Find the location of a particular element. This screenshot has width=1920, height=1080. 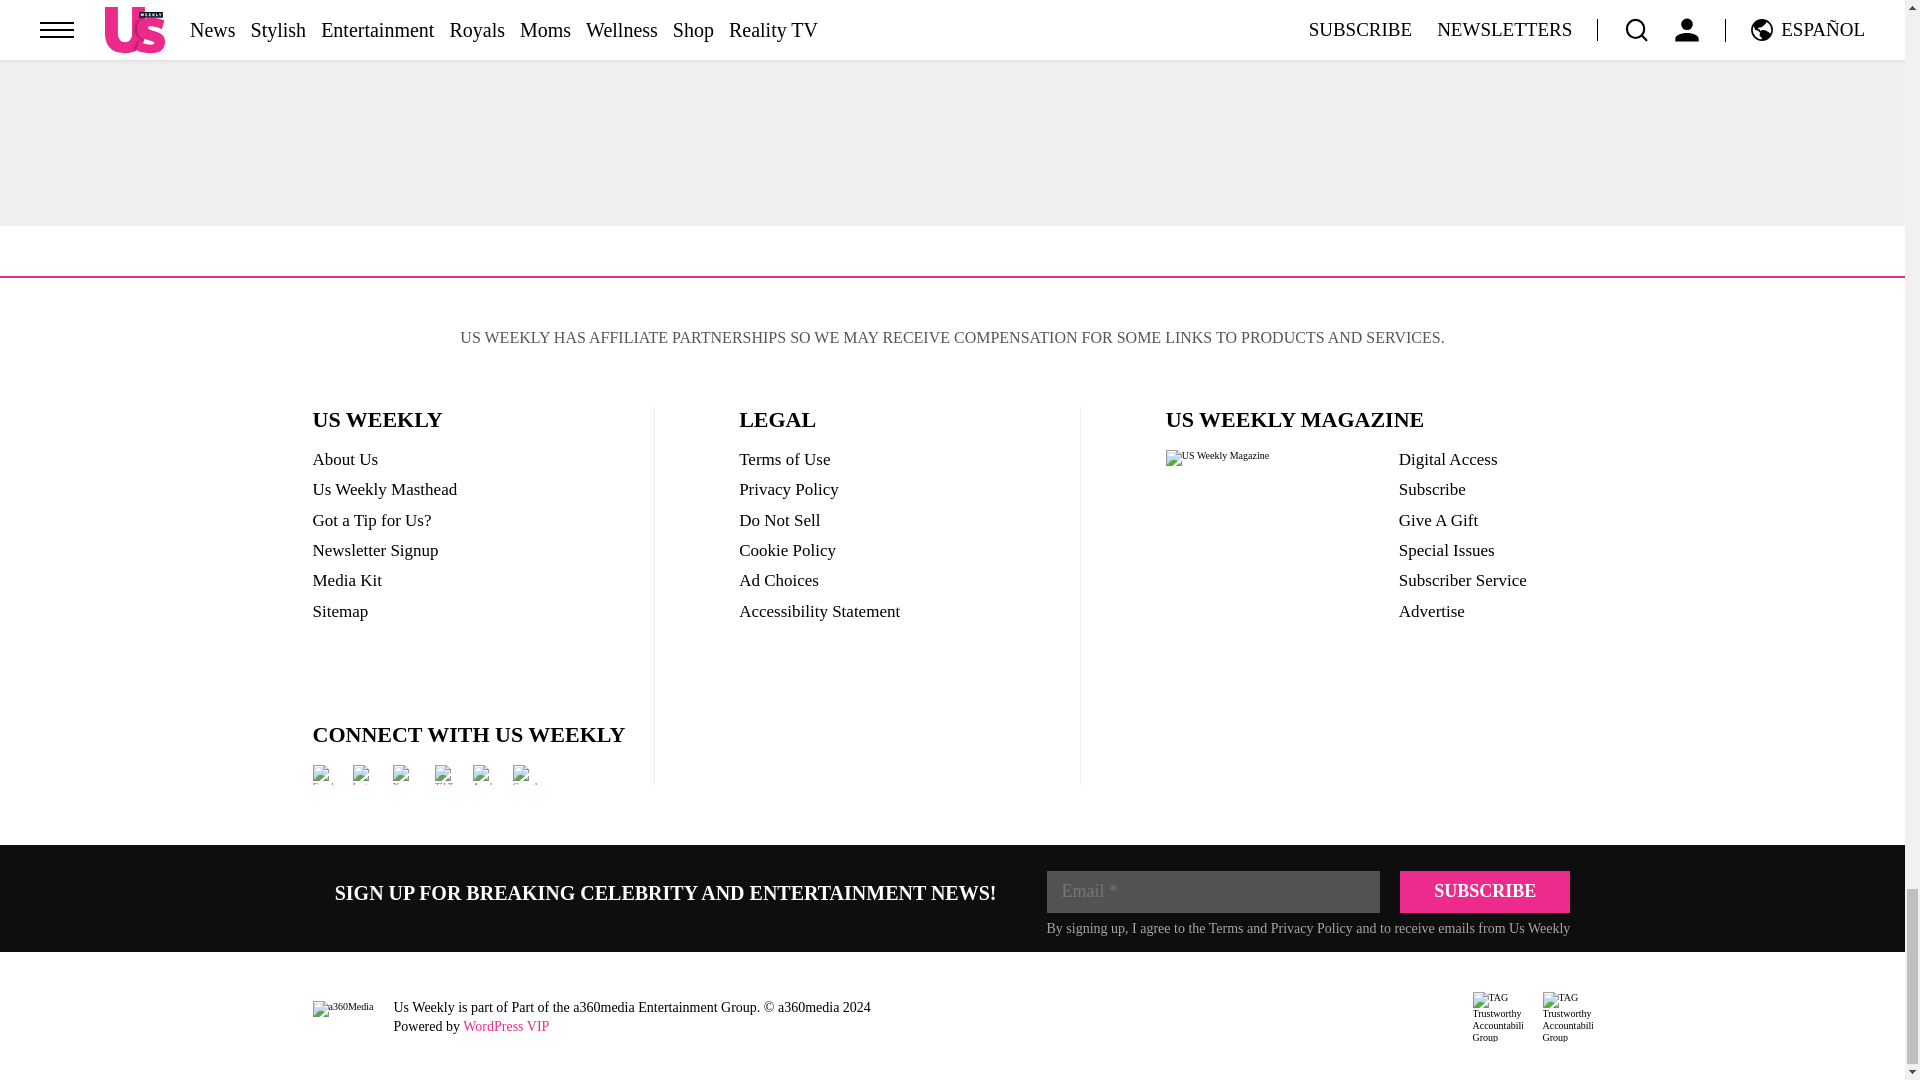

TAG Registered is located at coordinates (1497, 1017).